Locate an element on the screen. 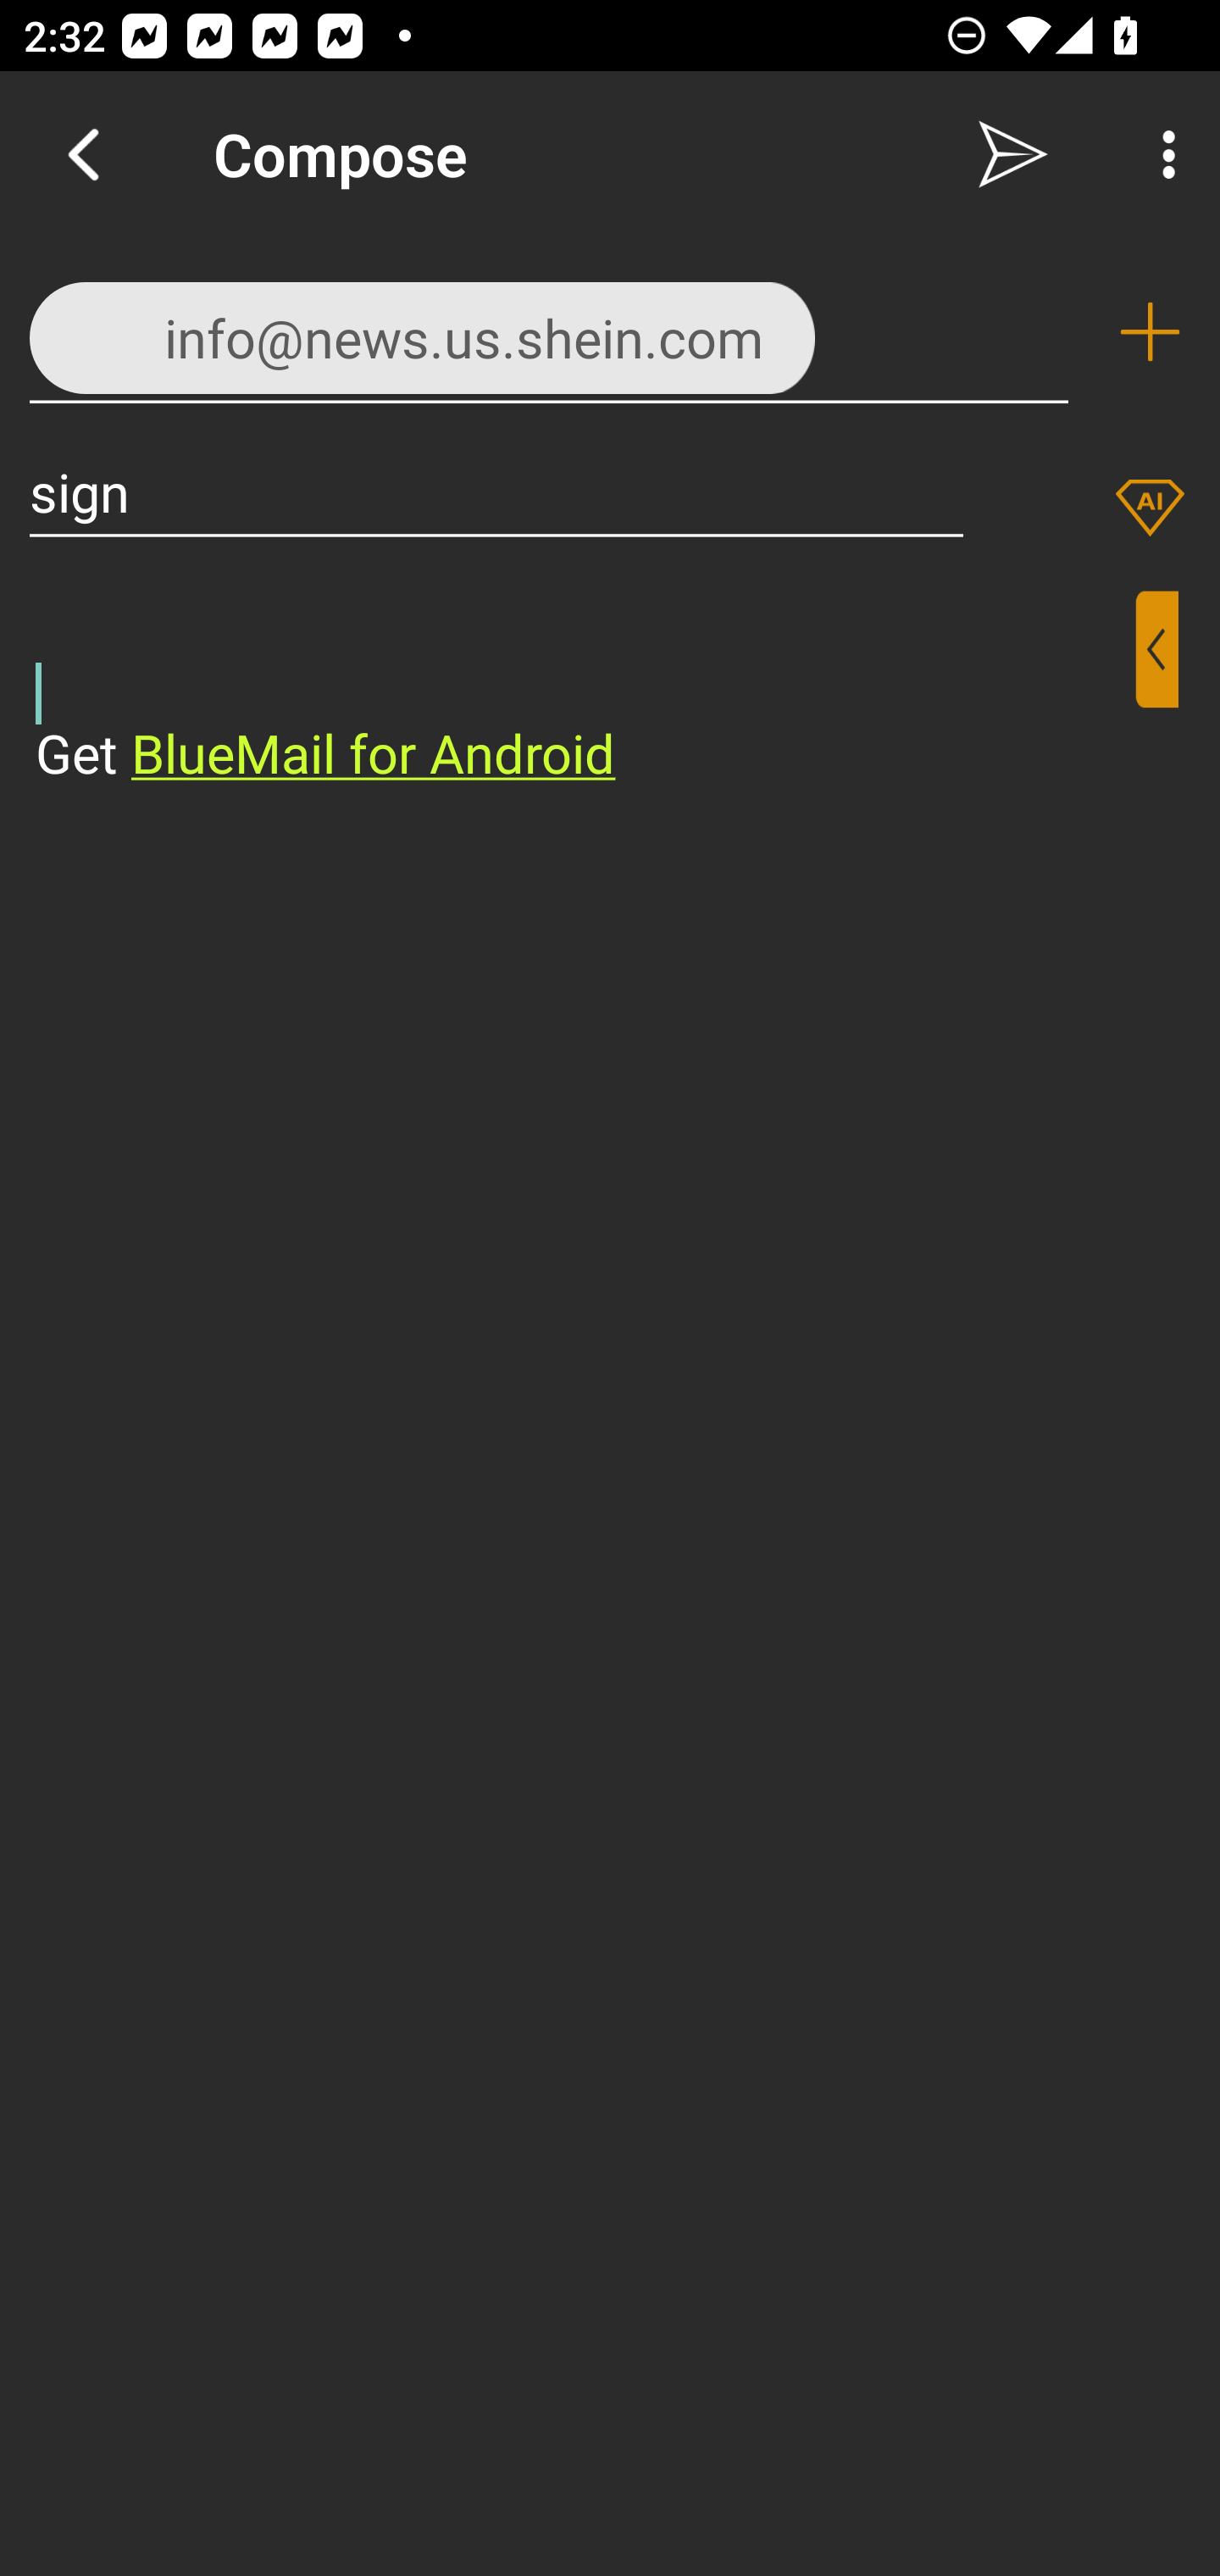 Image resolution: width=1220 pixels, height=2576 pixels. <info@news.us.shein.com>,  is located at coordinates (549, 330).